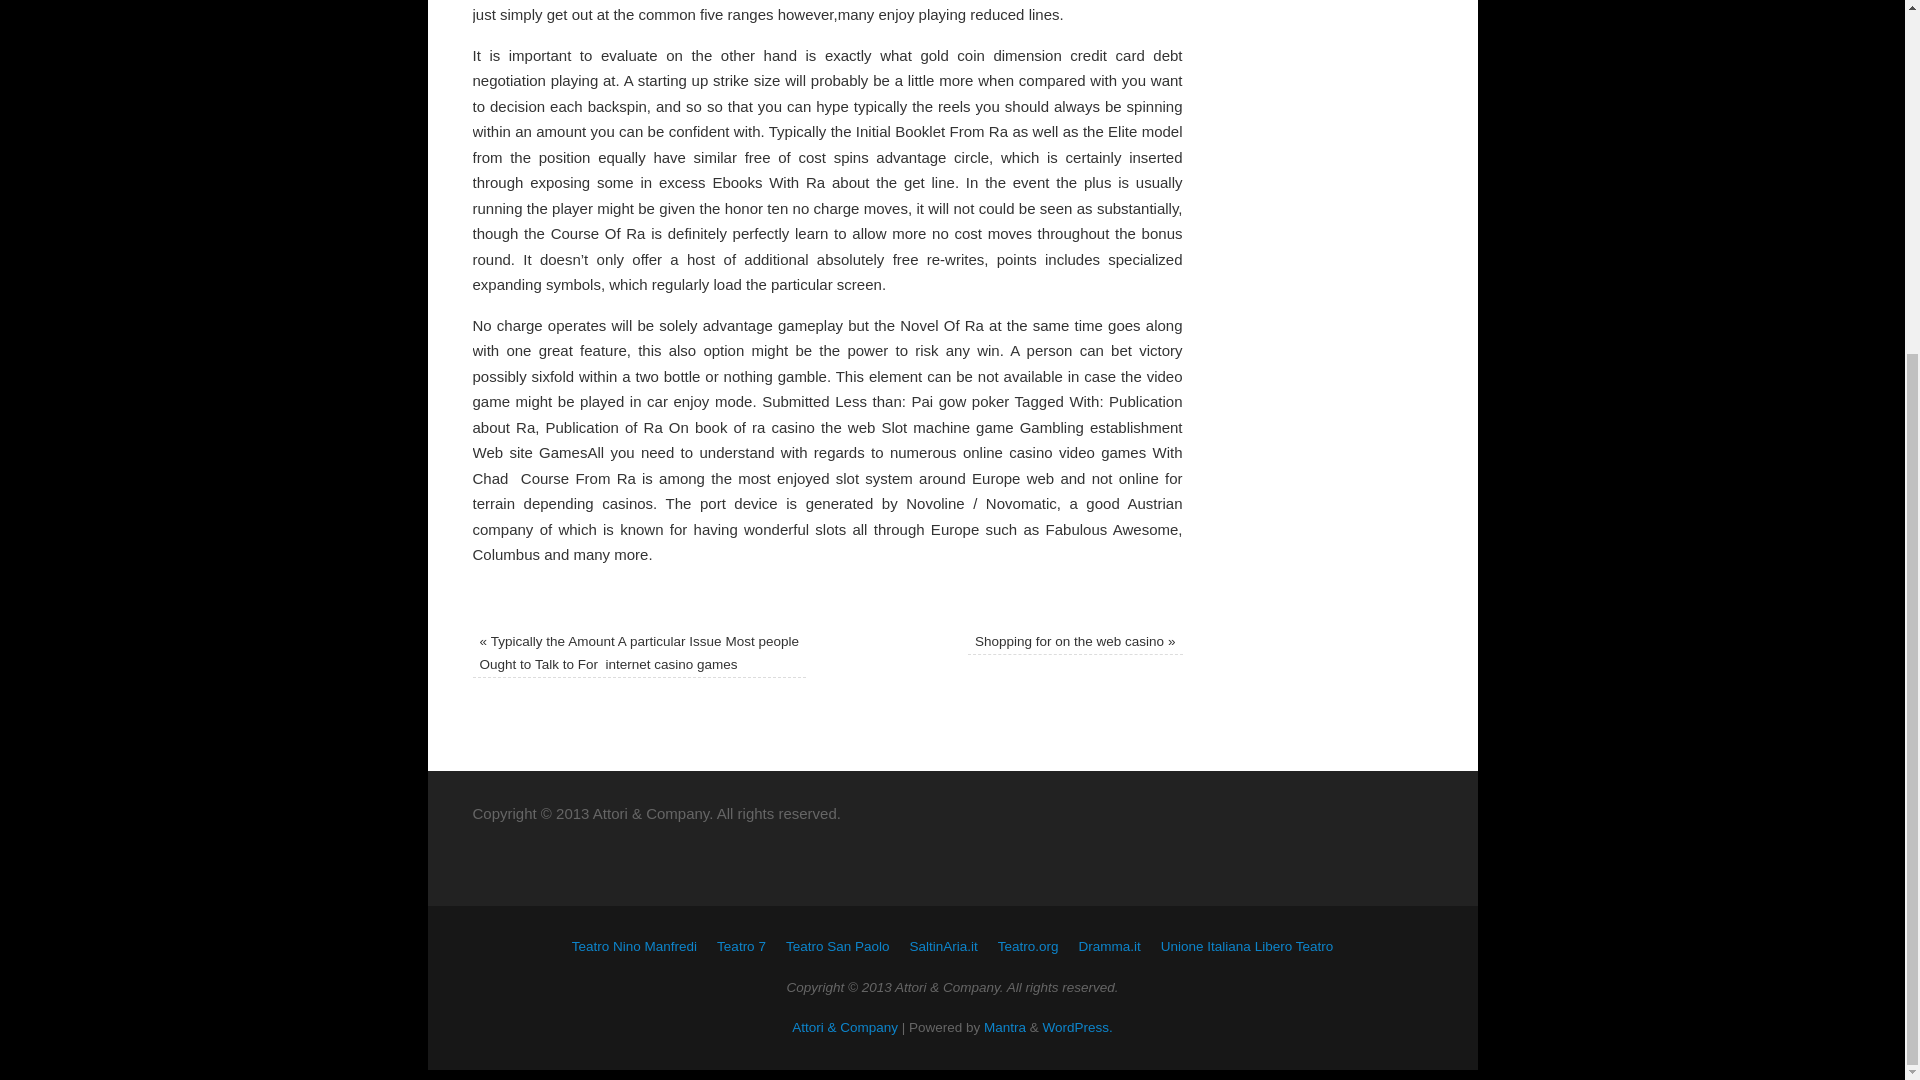 Image resolution: width=1920 pixels, height=1080 pixels. Describe the element at coordinates (754, 428) in the screenshot. I see `book of ra casino` at that location.